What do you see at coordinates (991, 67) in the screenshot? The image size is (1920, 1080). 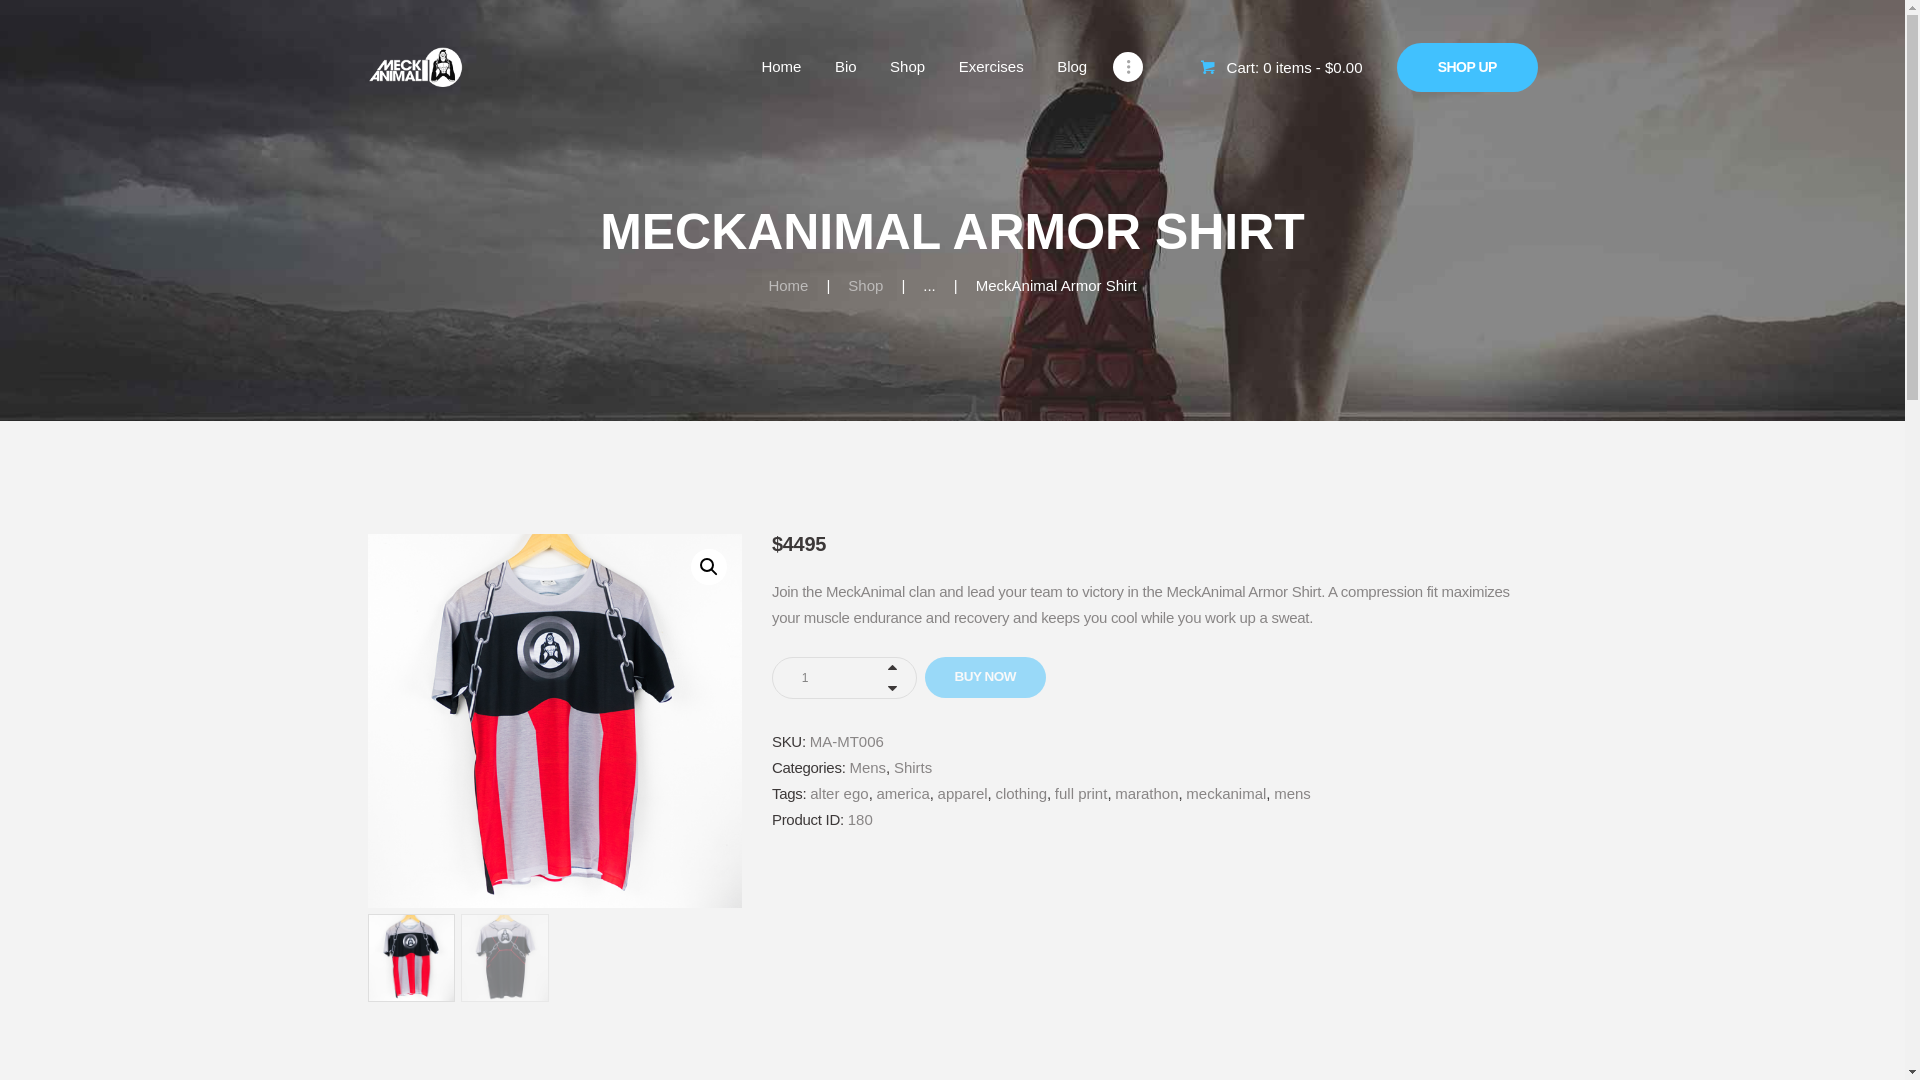 I see `Exercises` at bounding box center [991, 67].